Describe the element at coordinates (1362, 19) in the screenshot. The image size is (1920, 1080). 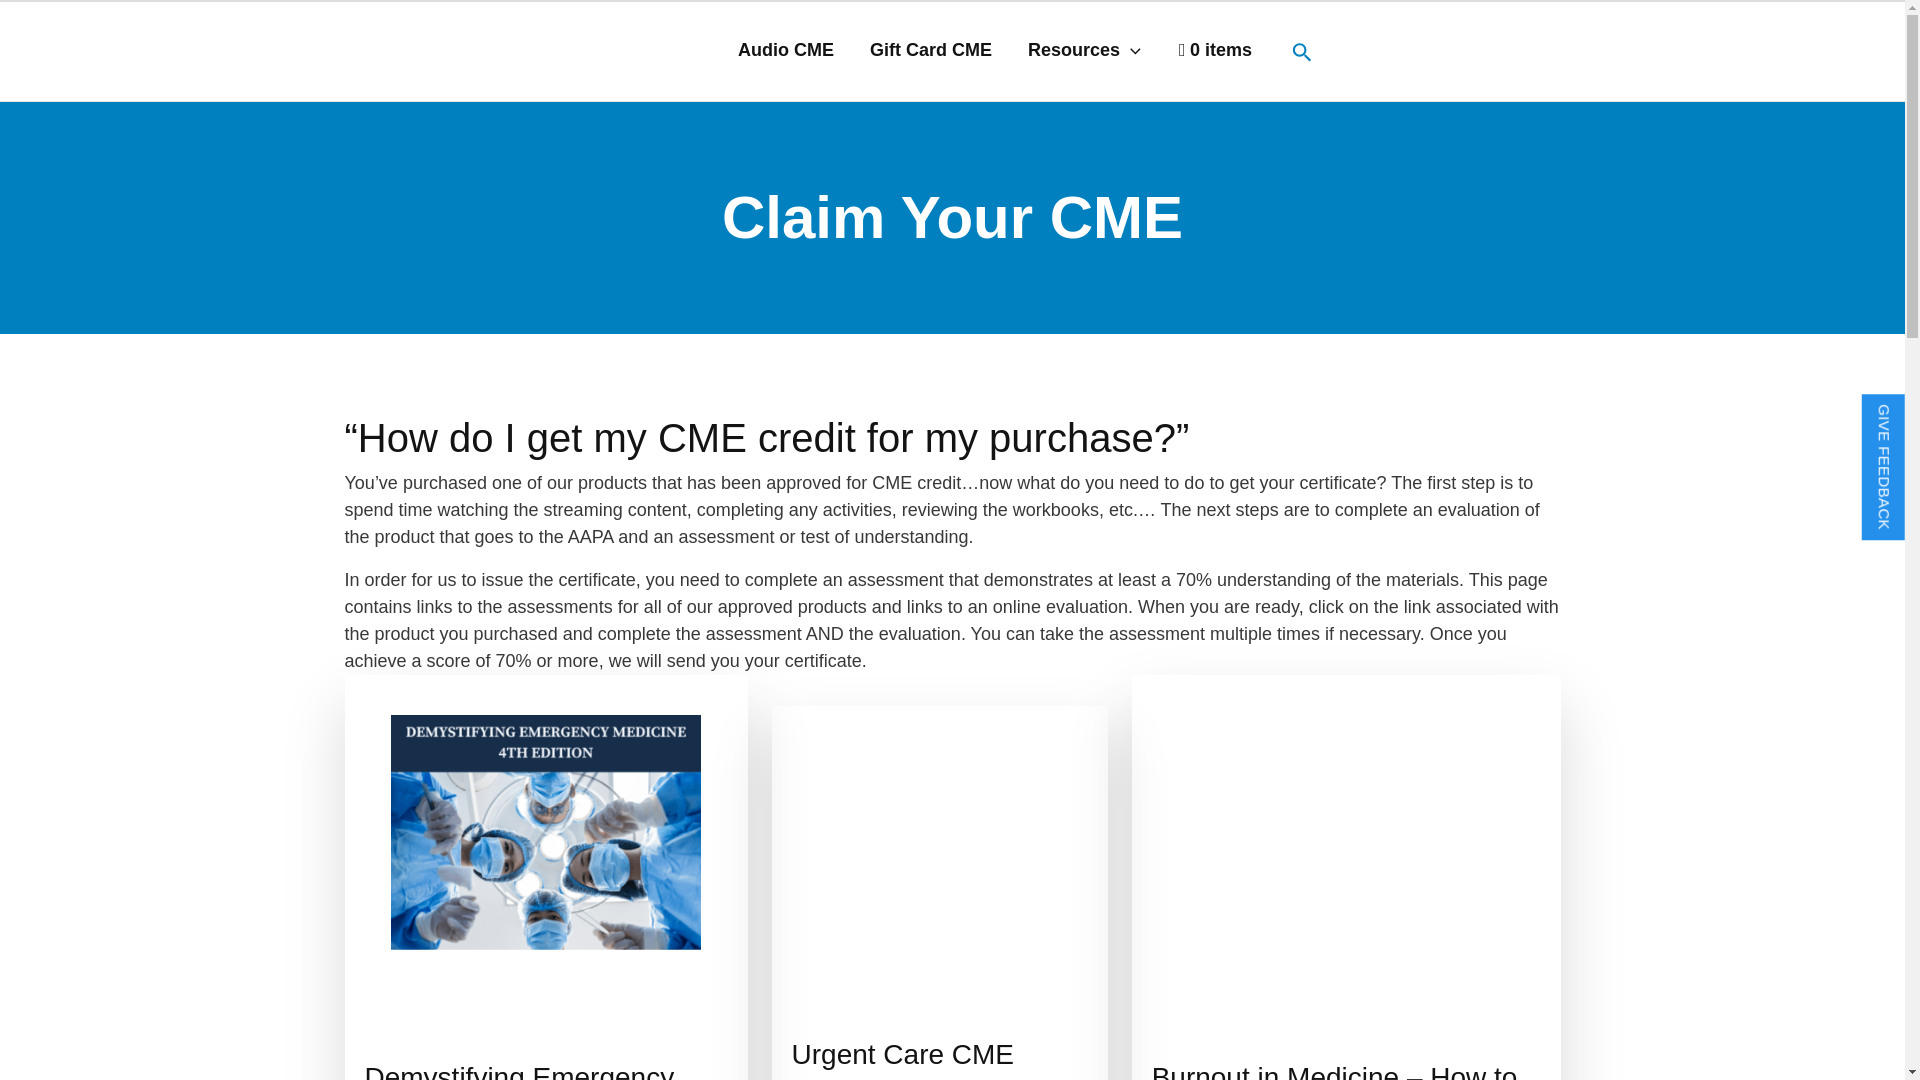
I see `Home` at that location.